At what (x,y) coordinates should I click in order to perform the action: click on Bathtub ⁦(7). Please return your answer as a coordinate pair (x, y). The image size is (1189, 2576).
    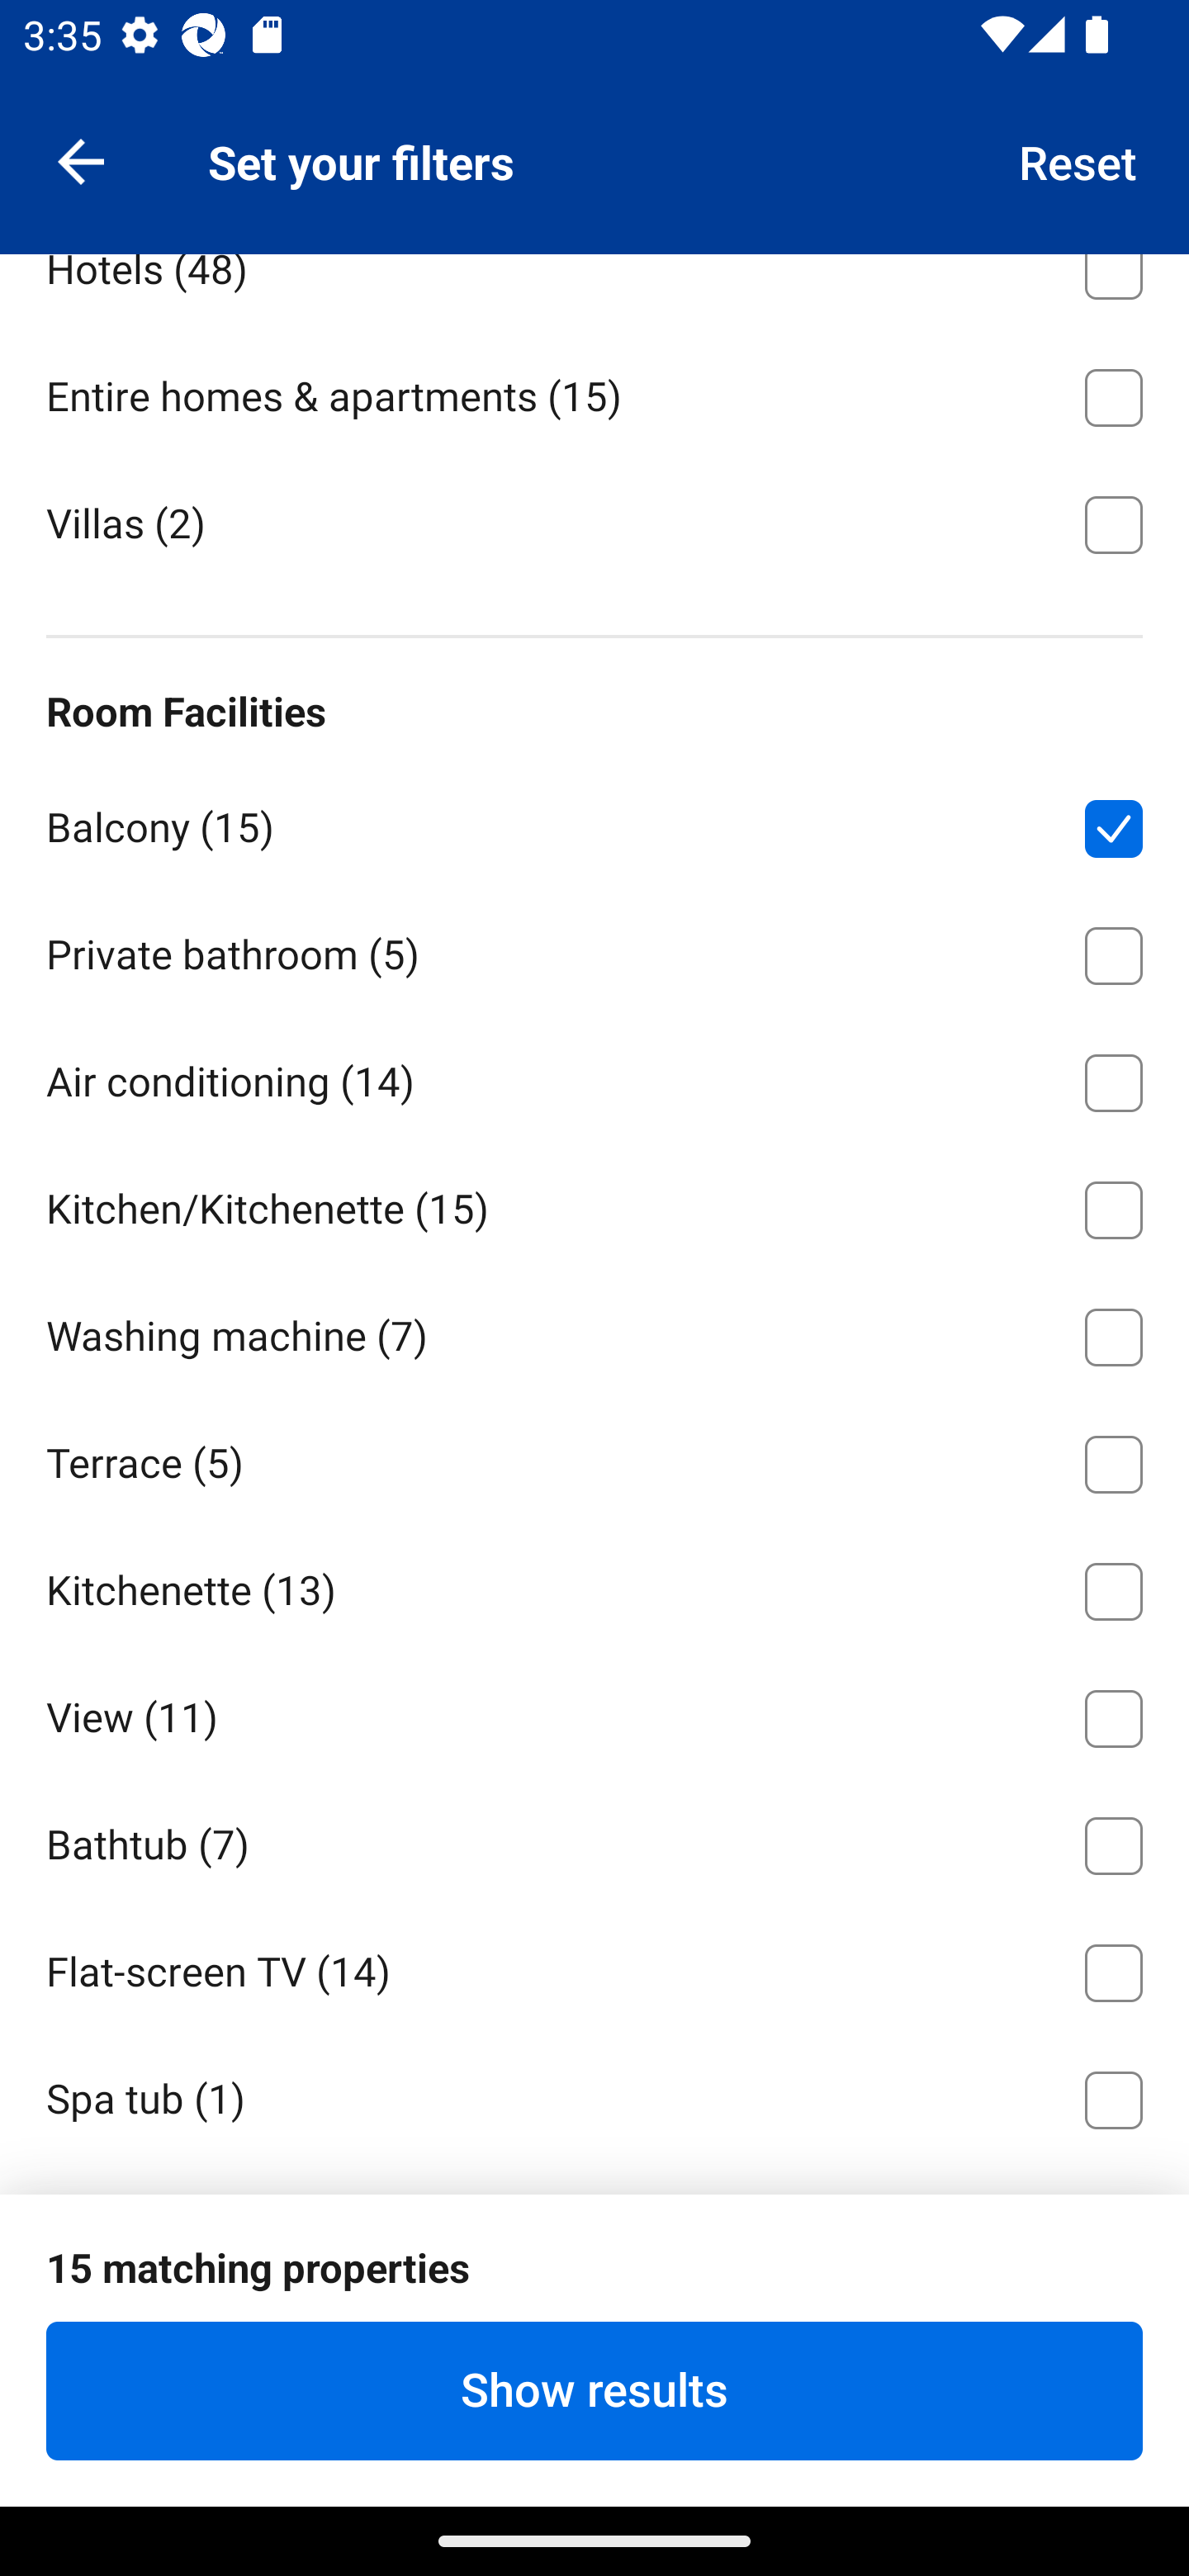
    Looking at the image, I should click on (594, 1840).